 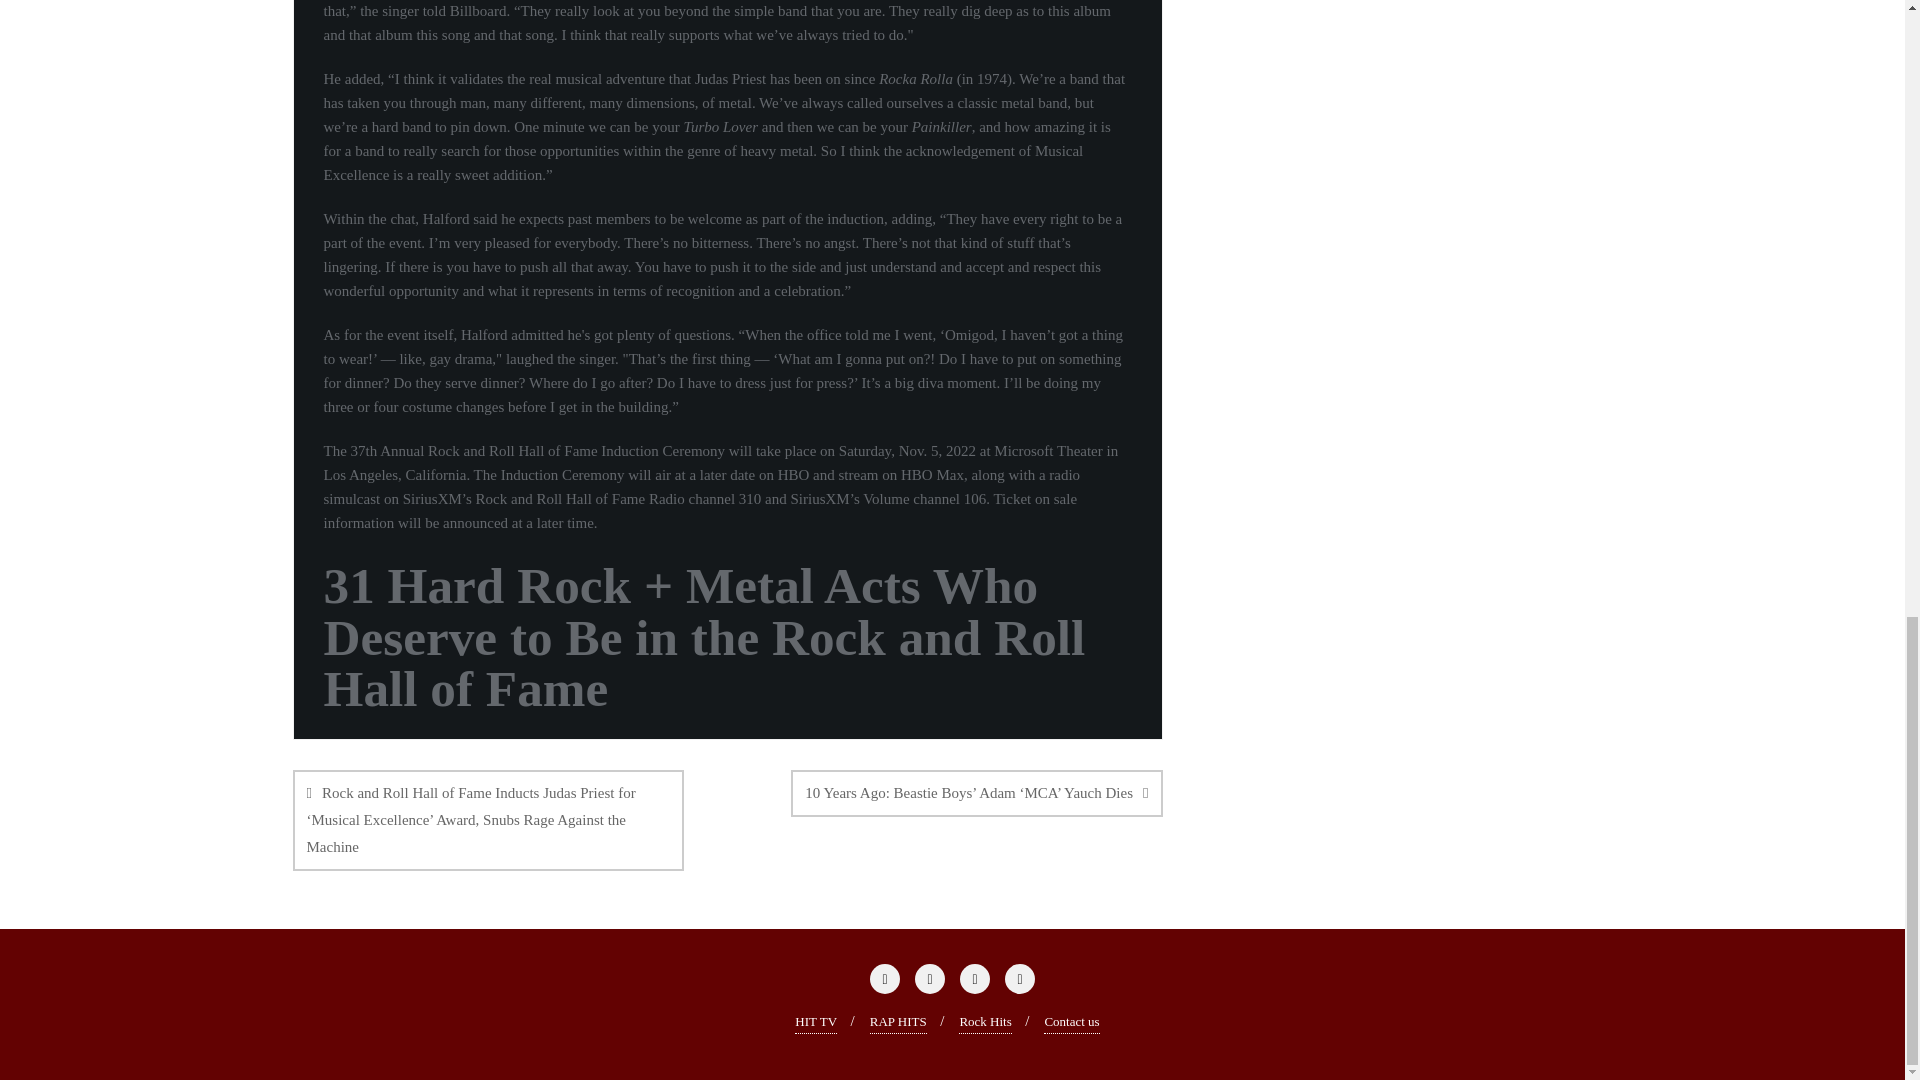 I want to click on Rock Hits, so click(x=984, y=1022).